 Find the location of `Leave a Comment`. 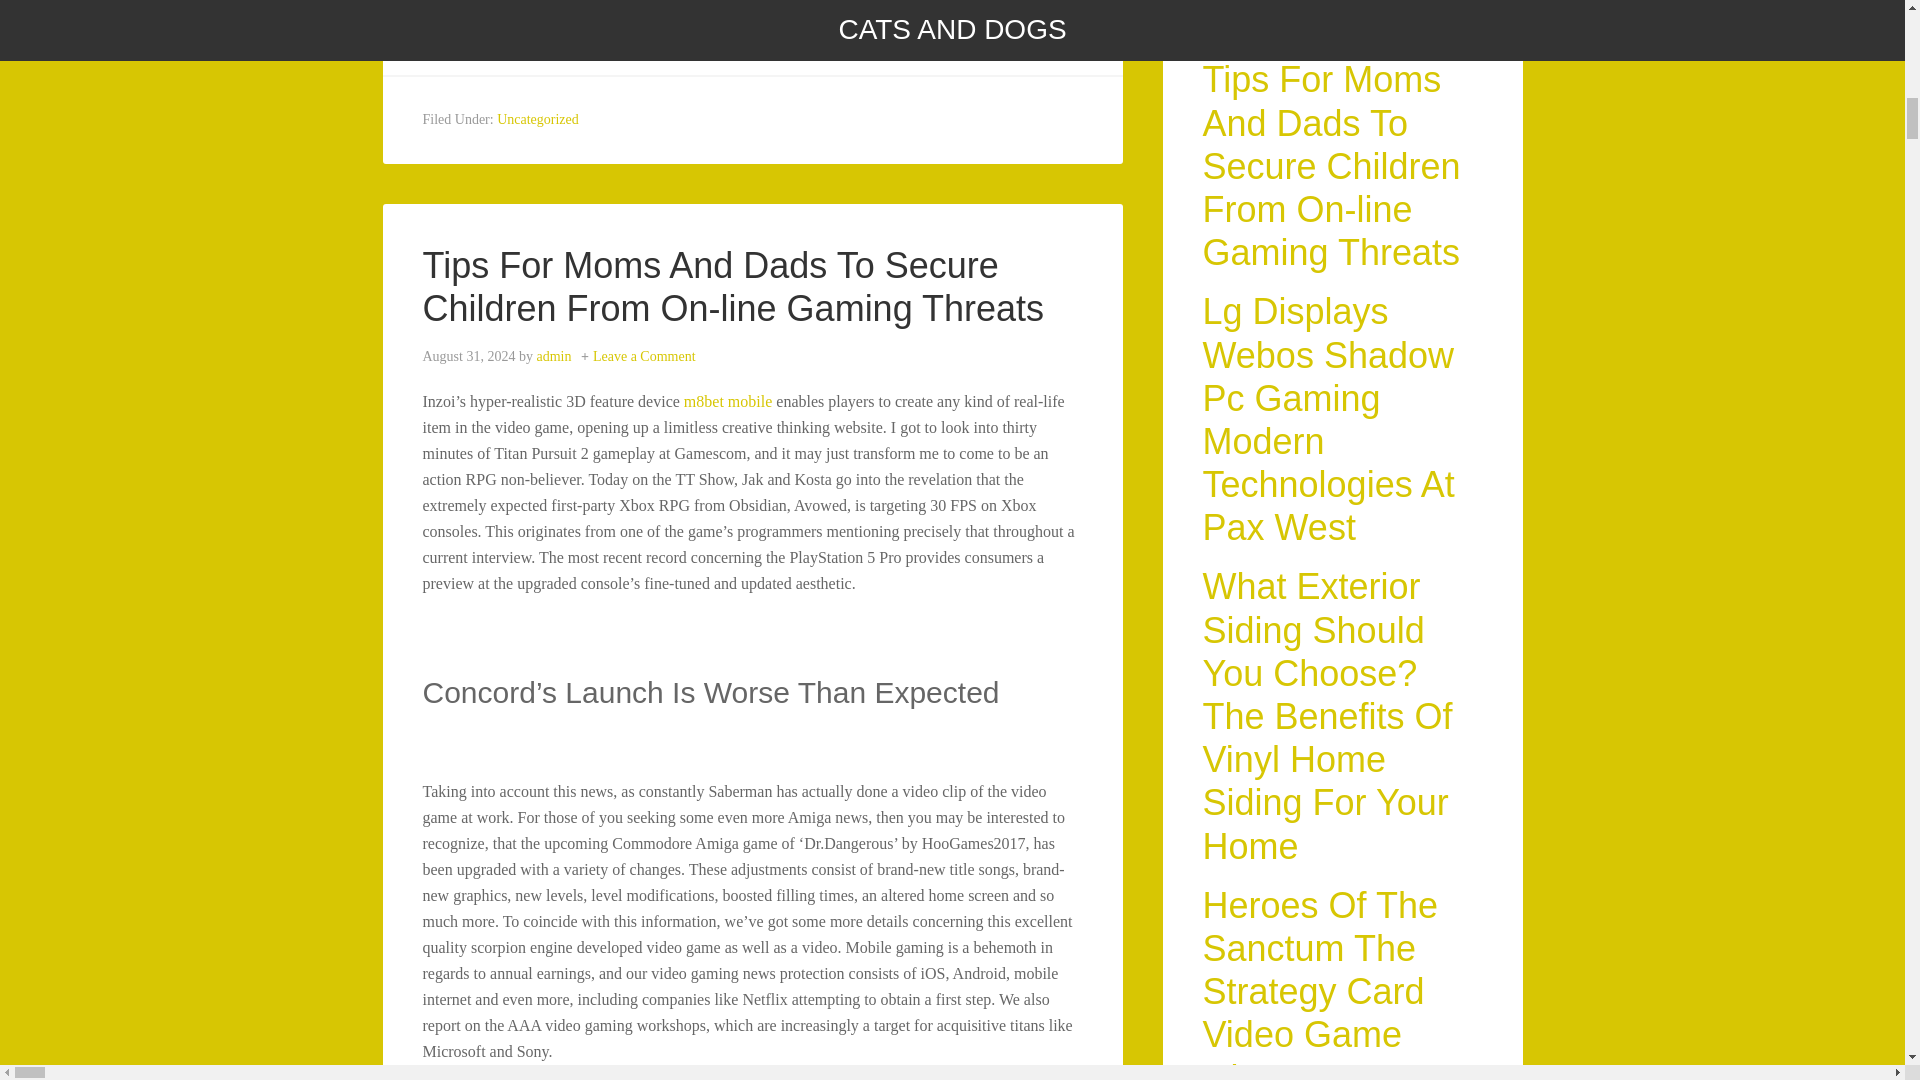

Leave a Comment is located at coordinates (644, 356).